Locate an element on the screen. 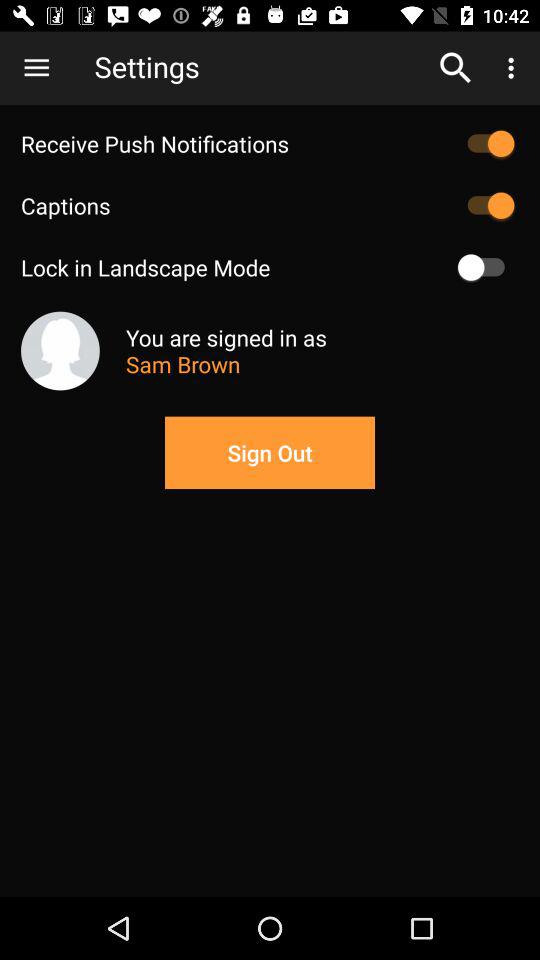 The width and height of the screenshot is (540, 960). switch lock in mode is located at coordinates (486, 267).